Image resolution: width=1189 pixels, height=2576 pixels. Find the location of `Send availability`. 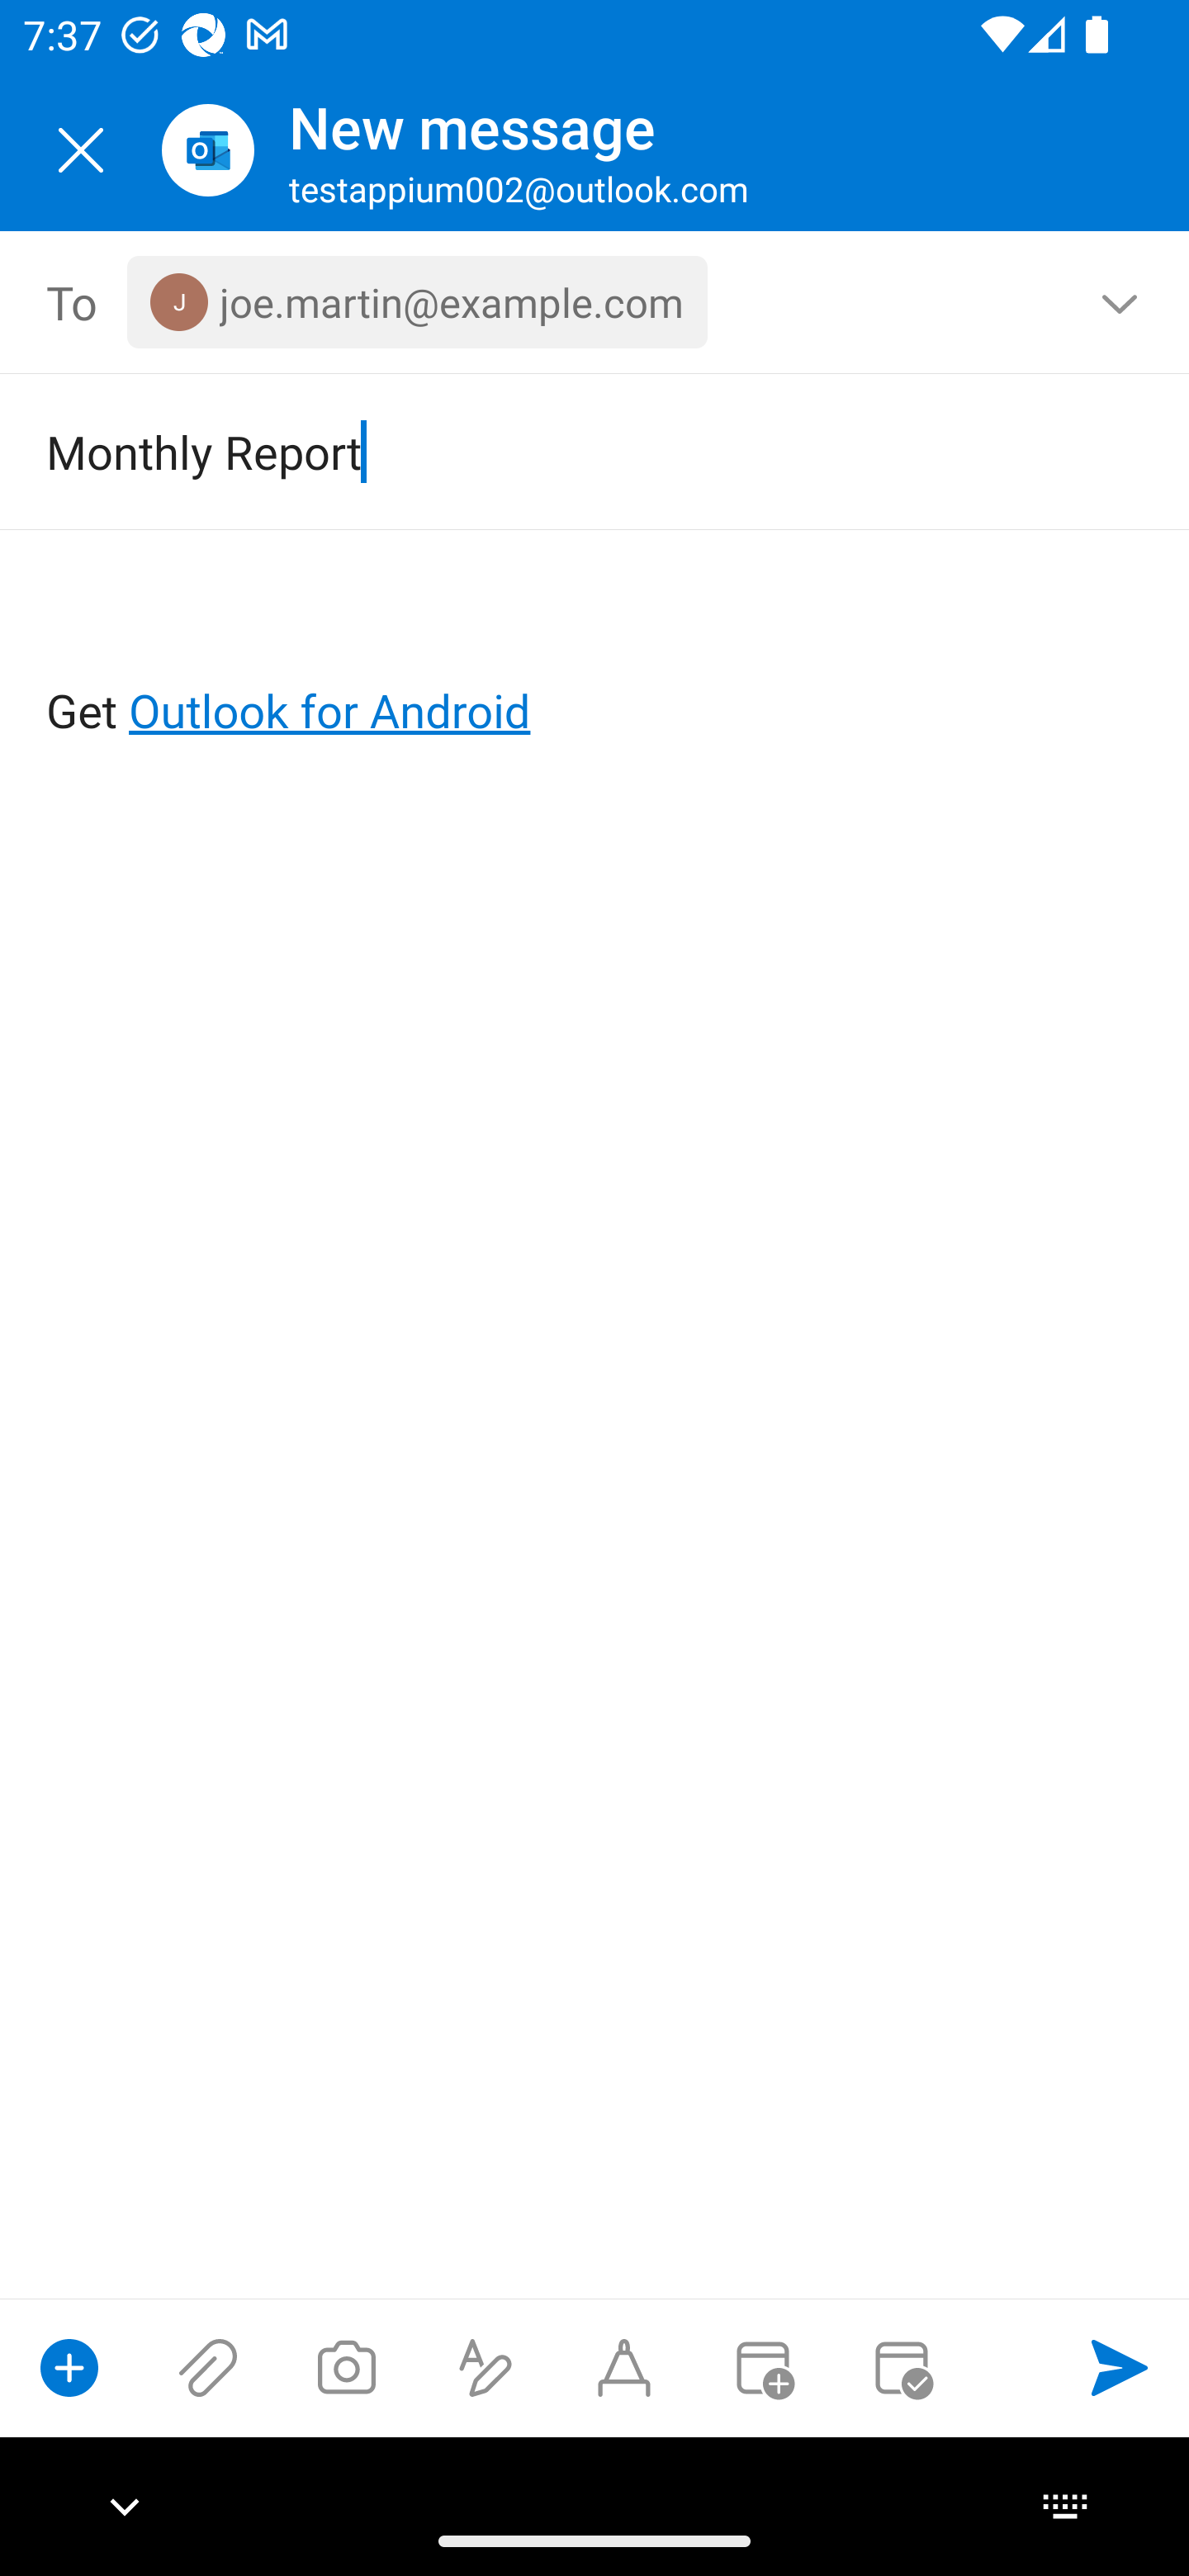

Send availability is located at coordinates (902, 2367).